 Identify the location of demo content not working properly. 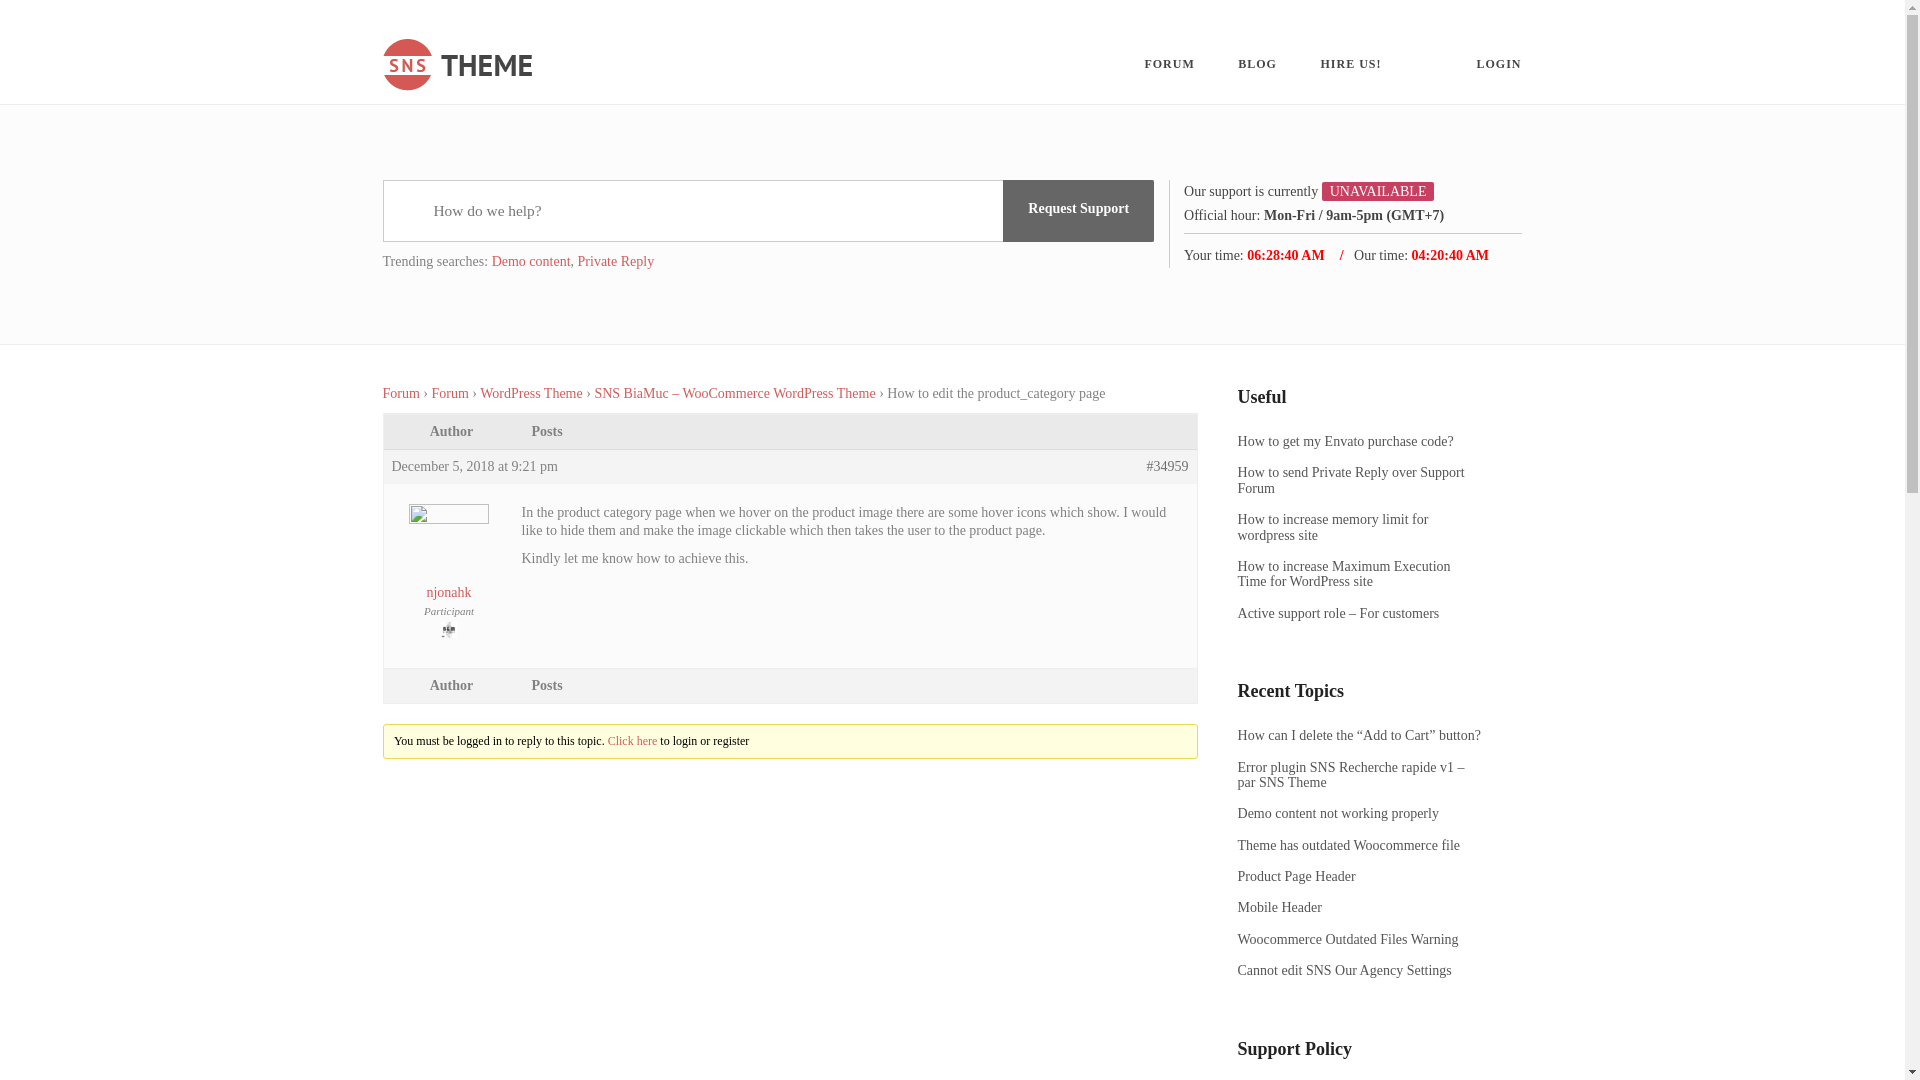
(1360, 812).